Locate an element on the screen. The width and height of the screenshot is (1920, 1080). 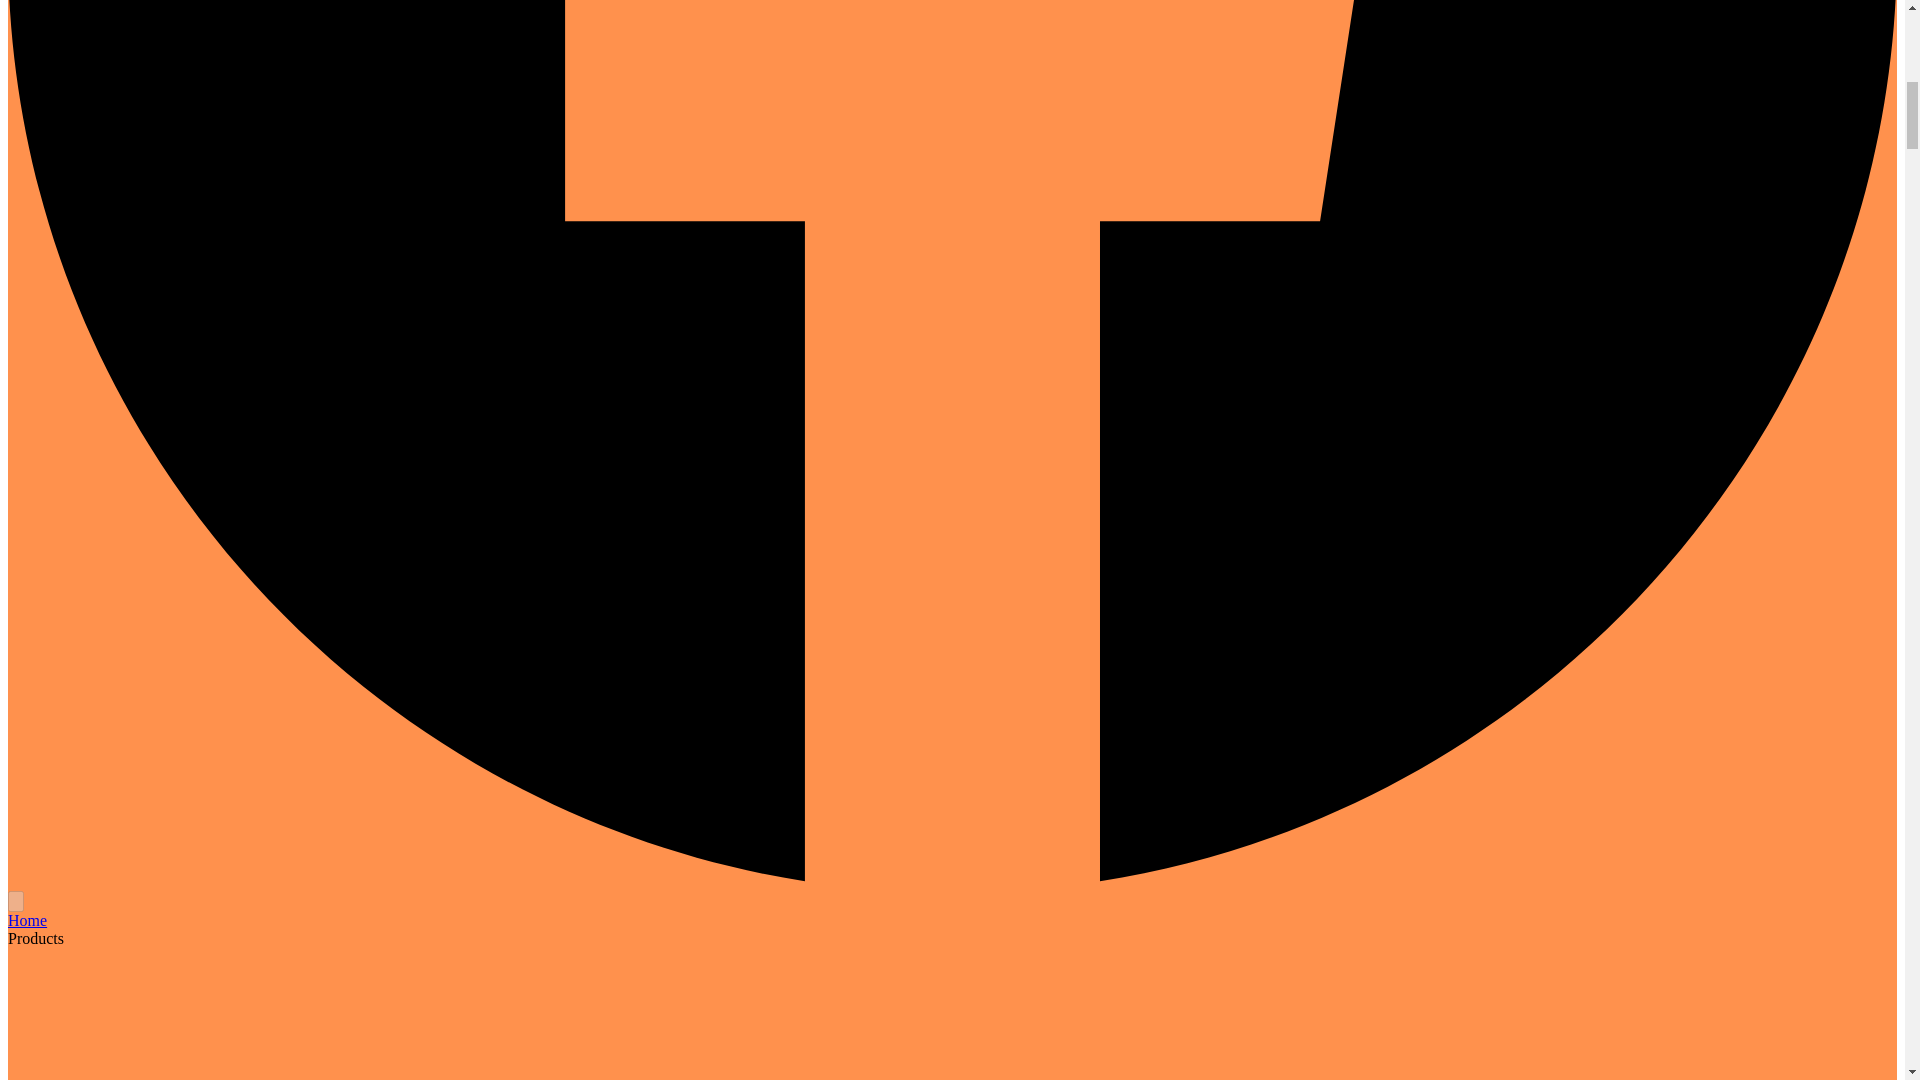
Home is located at coordinates (26, 920).